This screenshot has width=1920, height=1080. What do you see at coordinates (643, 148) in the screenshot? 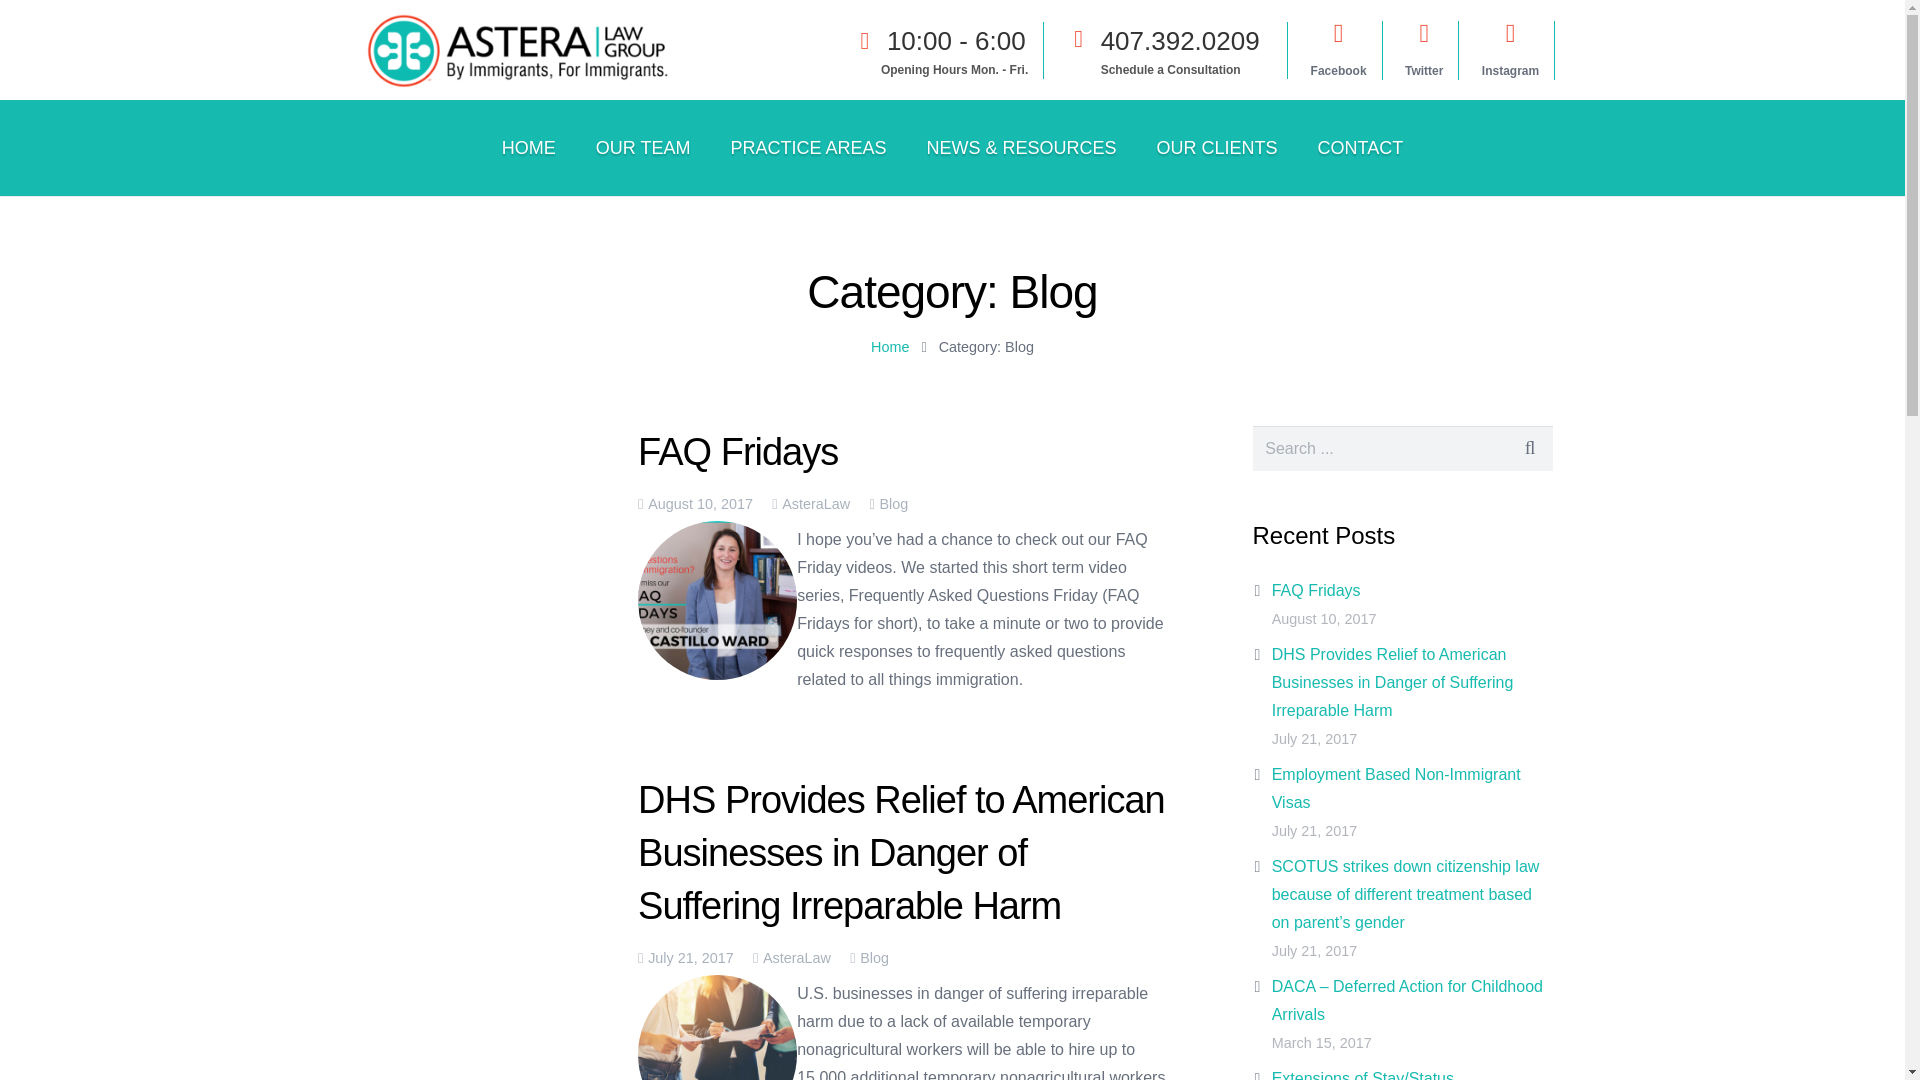
I see `OUR TEAM` at bounding box center [643, 148].